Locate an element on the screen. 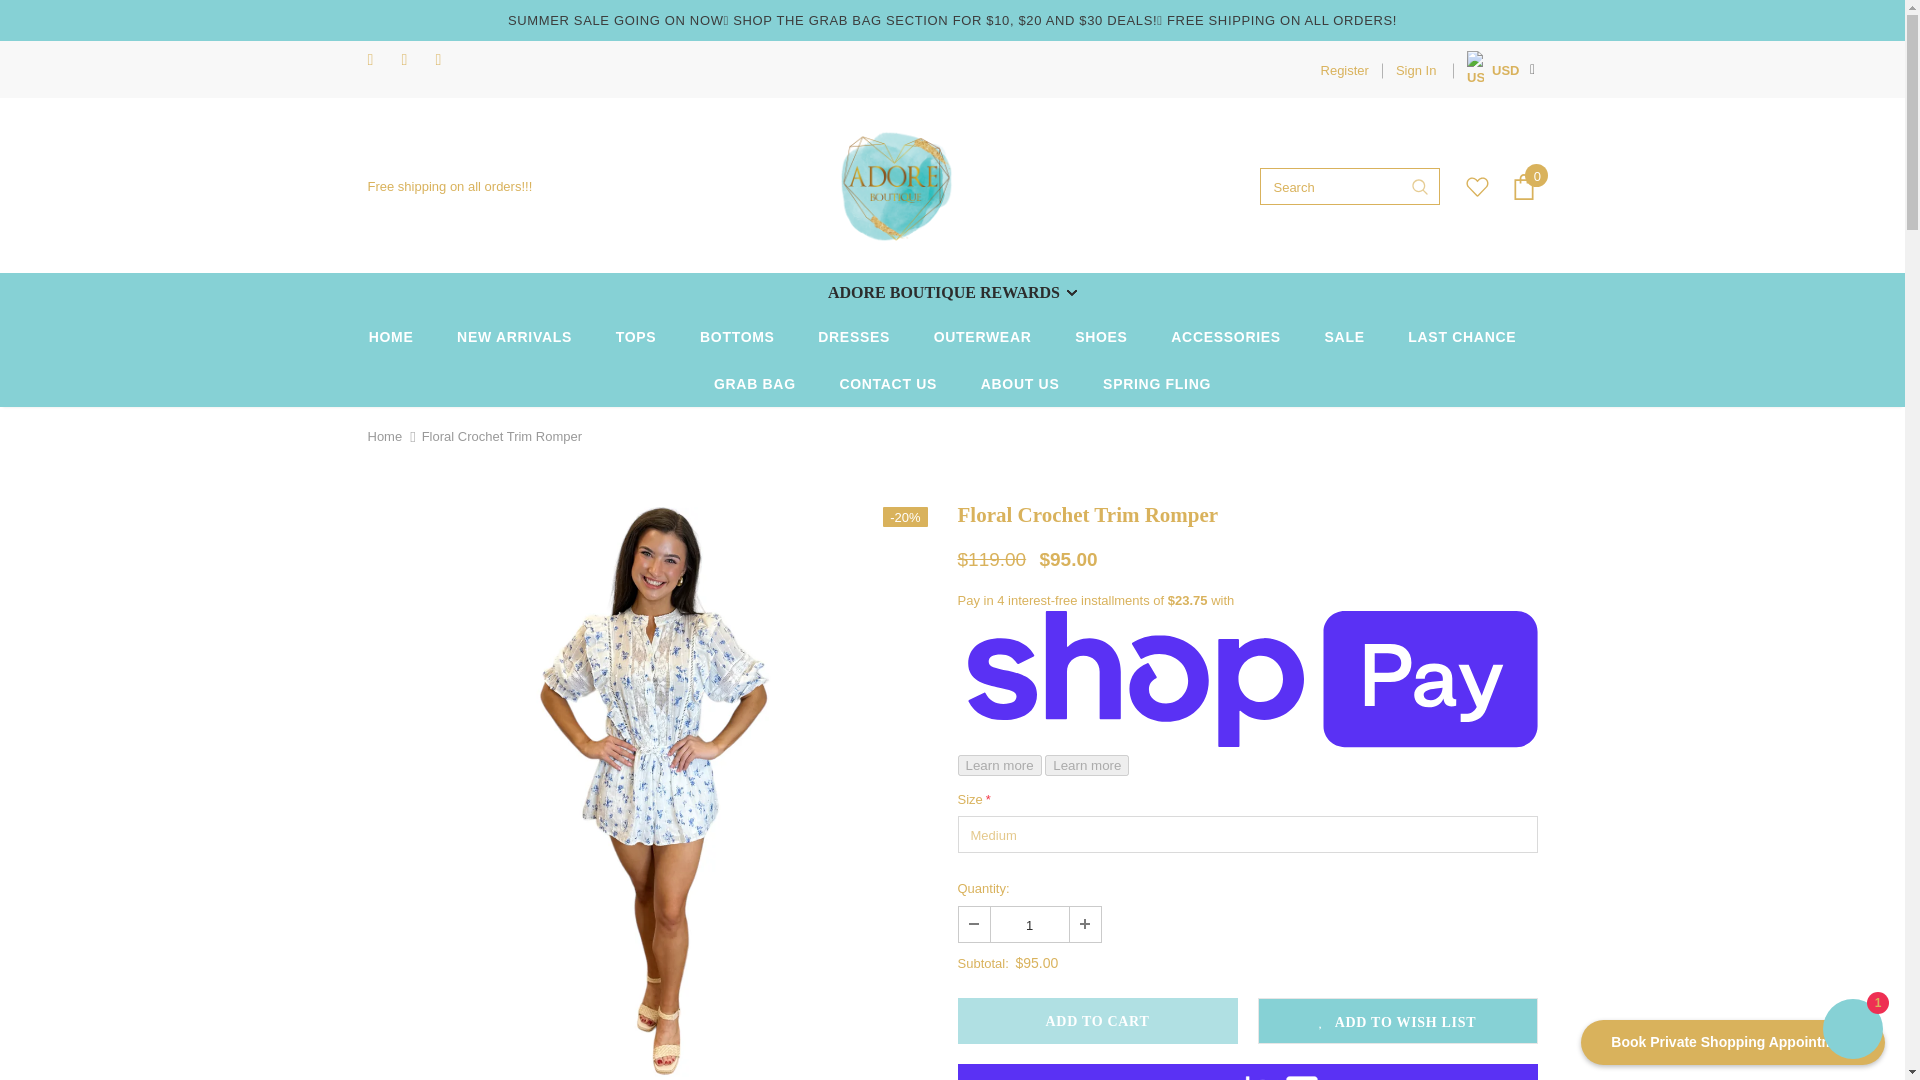  Pinterest is located at coordinates (448, 60).